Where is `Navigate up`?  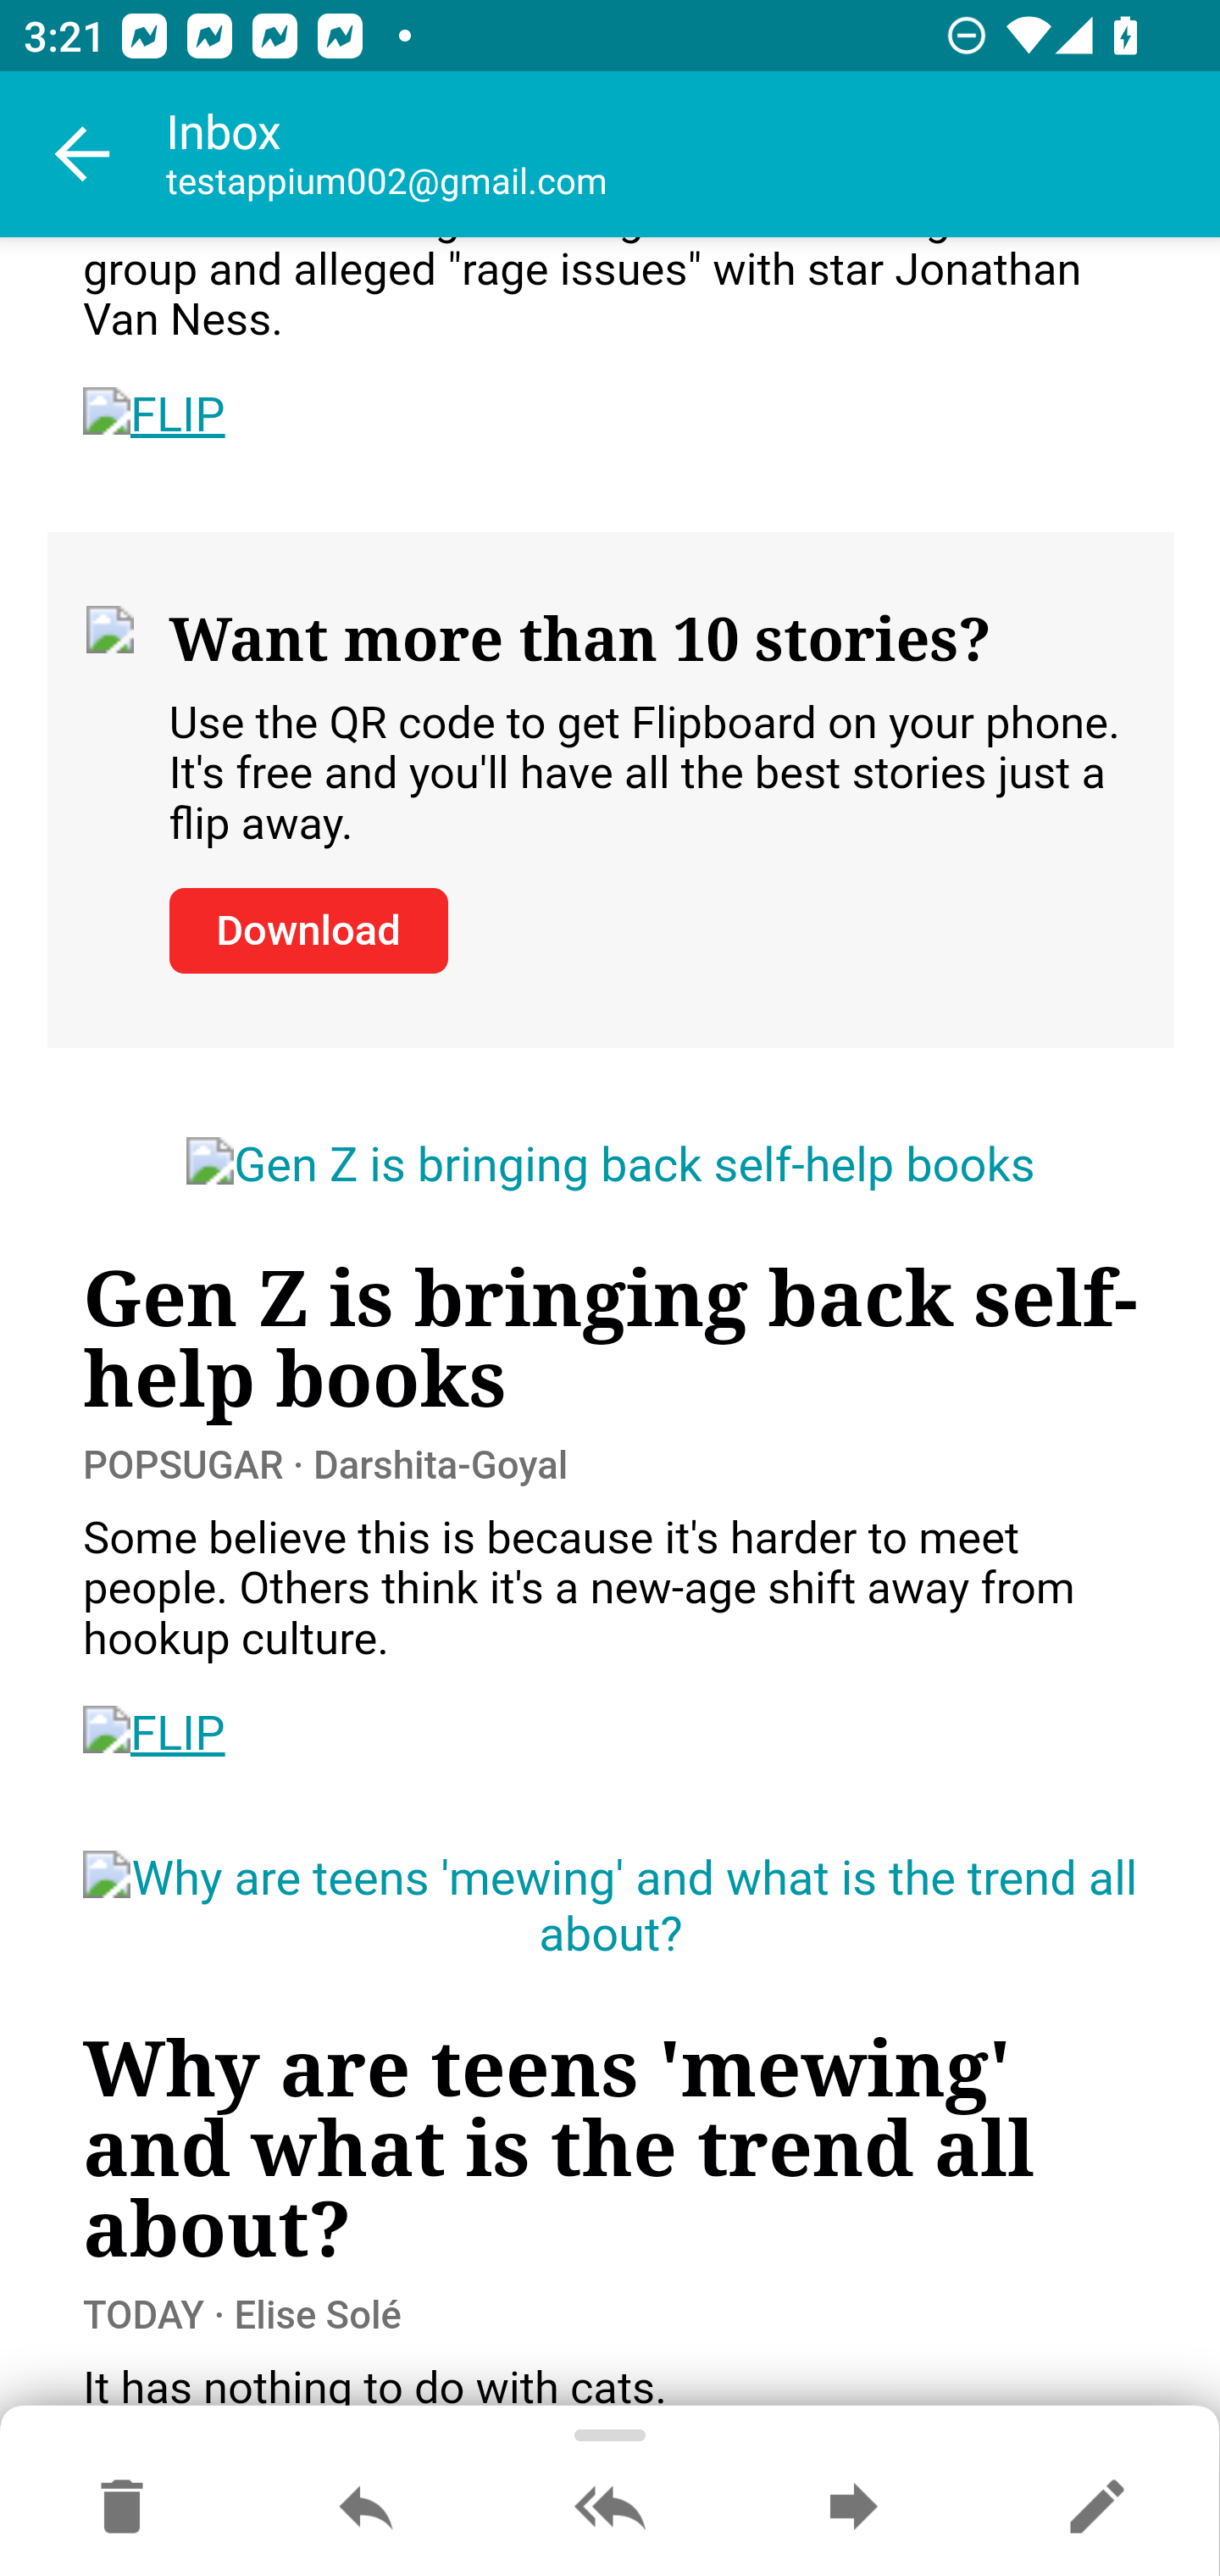
Navigate up is located at coordinates (83, 154).